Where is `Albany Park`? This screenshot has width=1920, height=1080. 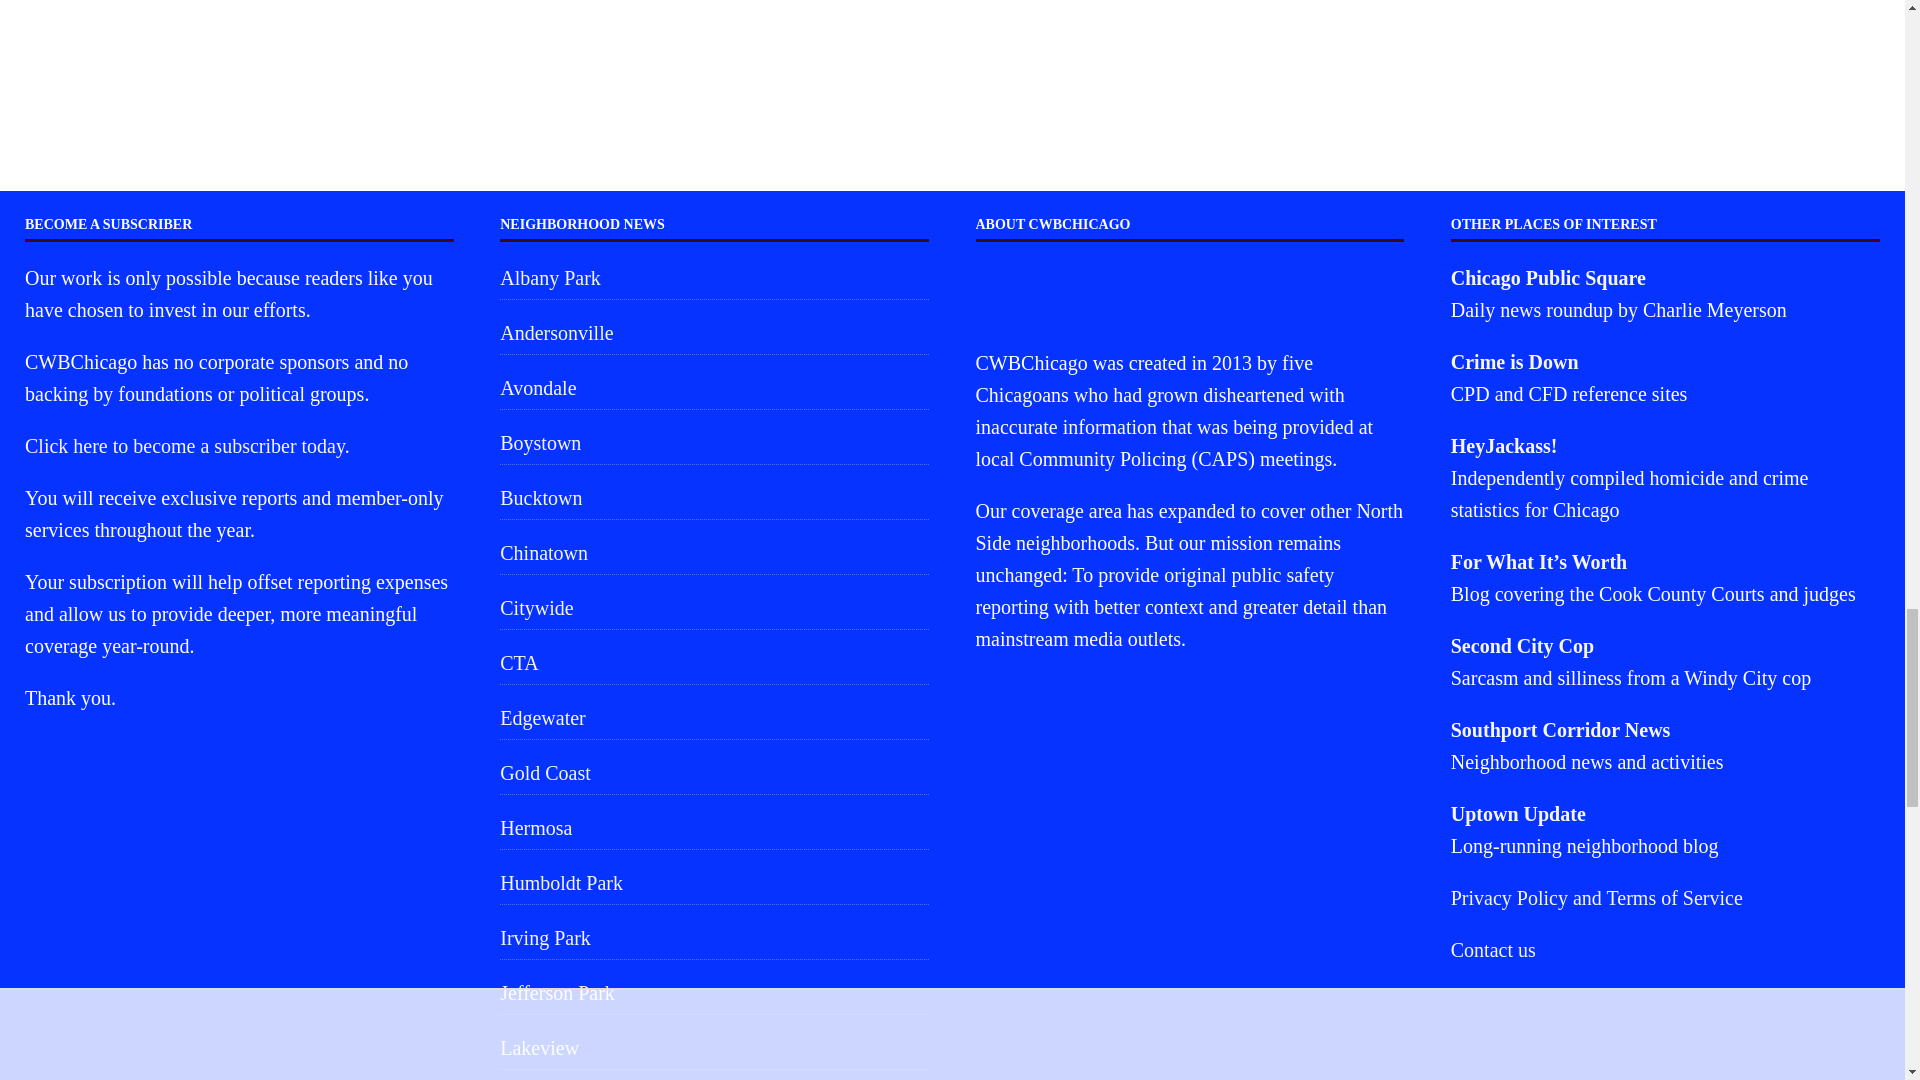
Albany Park is located at coordinates (714, 280).